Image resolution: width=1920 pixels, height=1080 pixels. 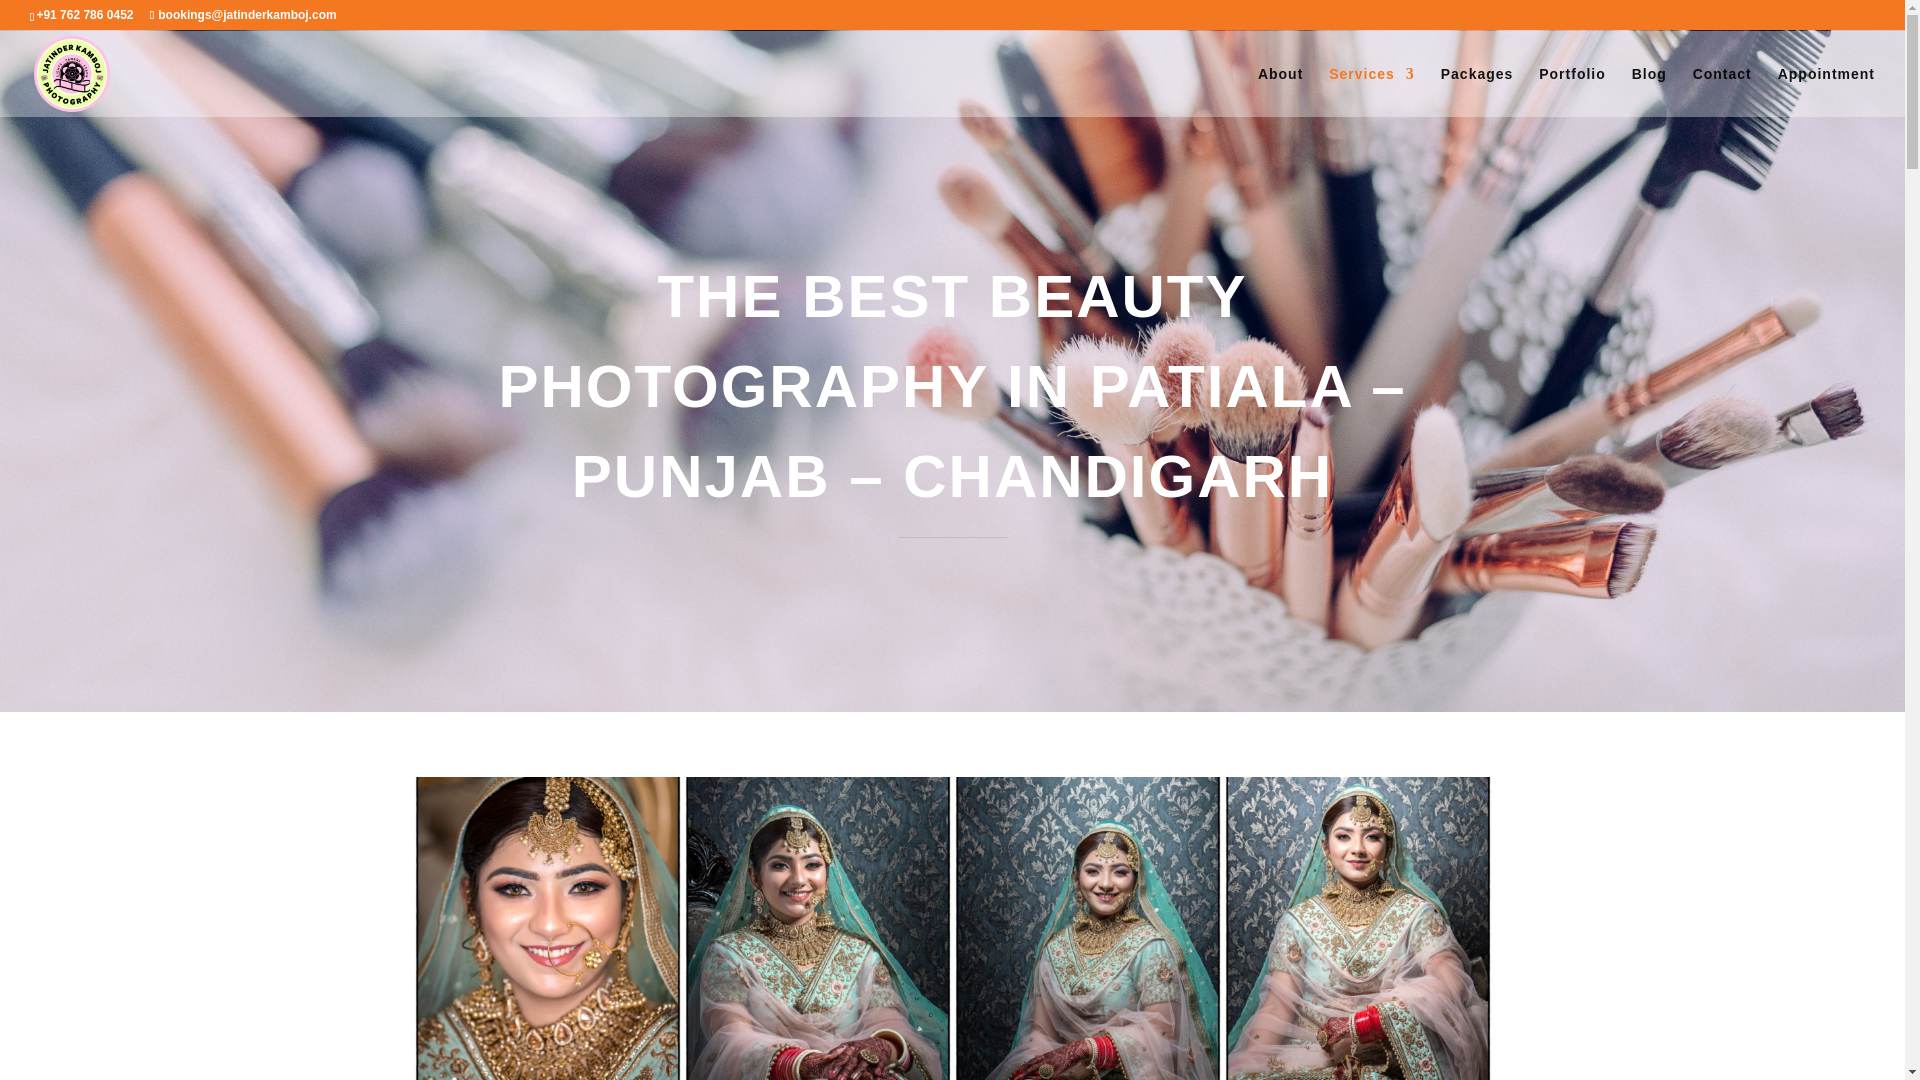 I want to click on About, so click(x=1280, y=91).